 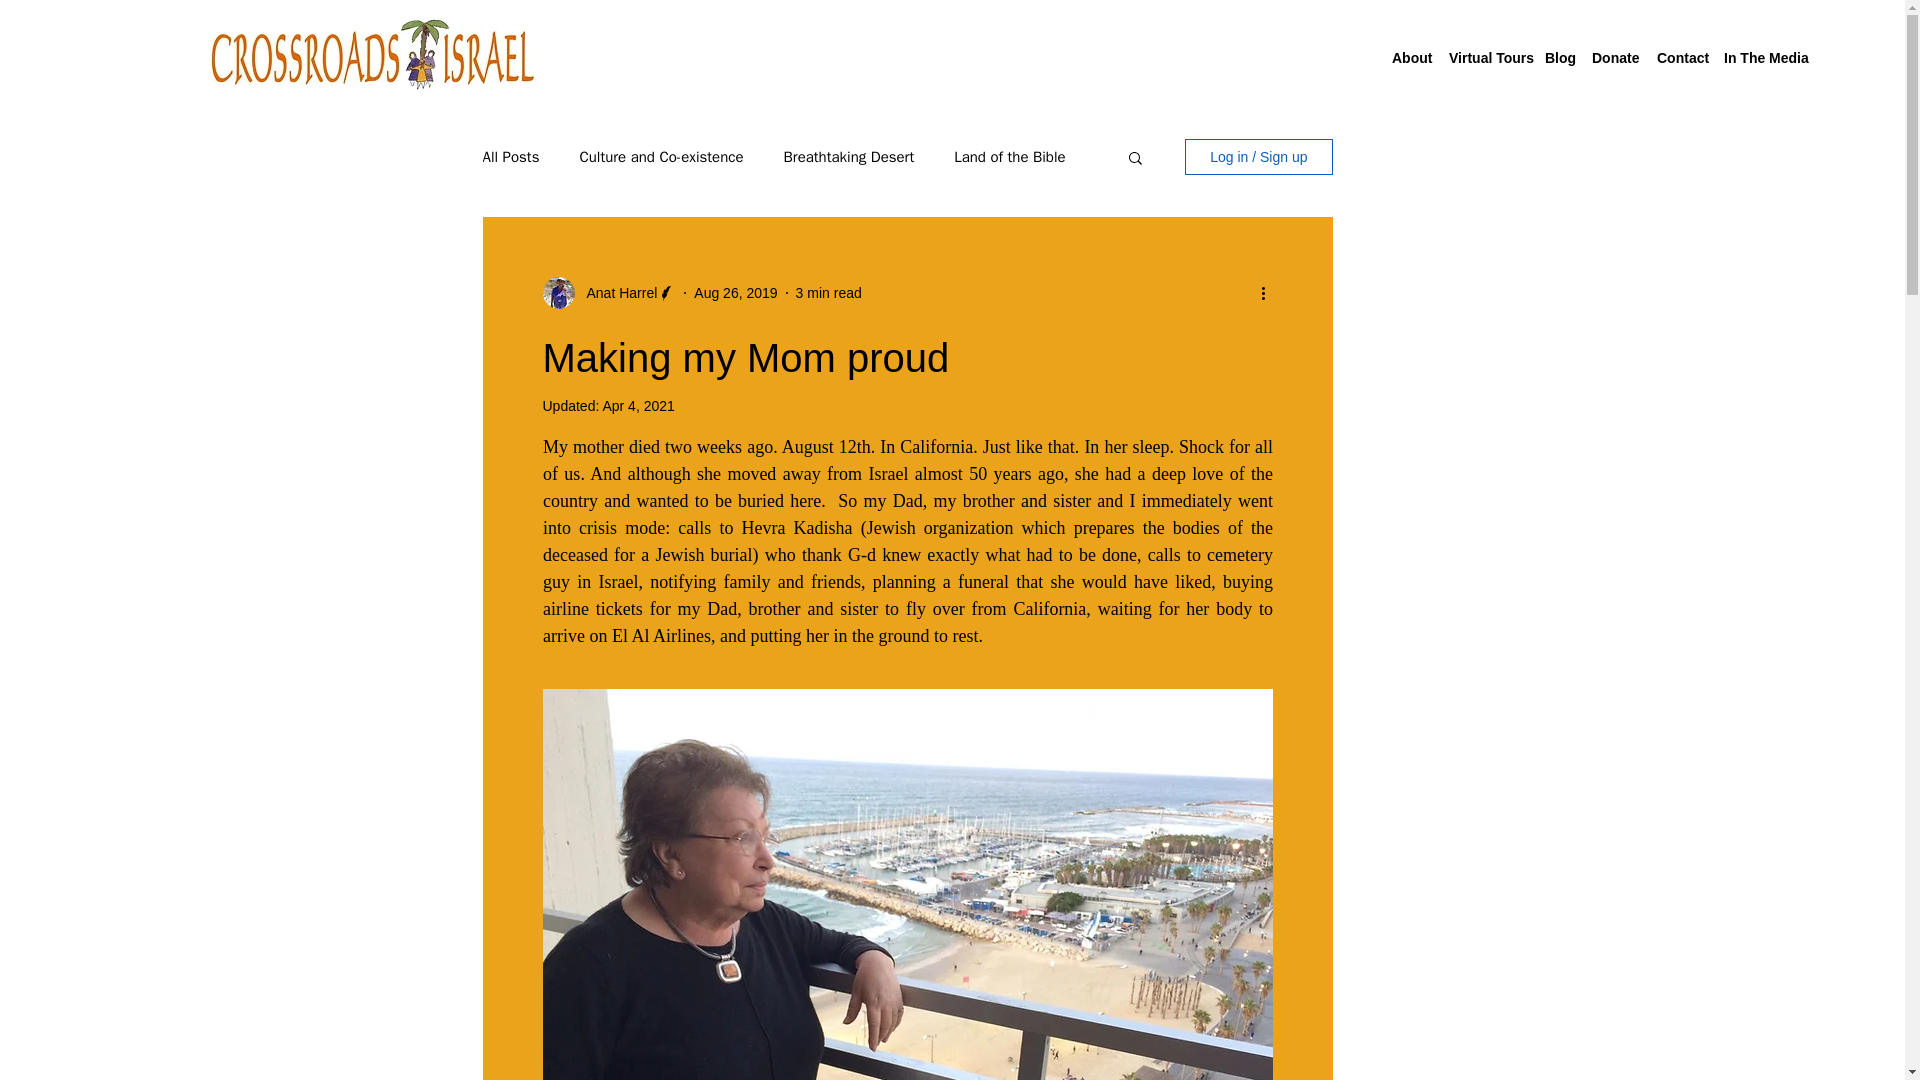 I want to click on Donate, so click(x=1614, y=58).